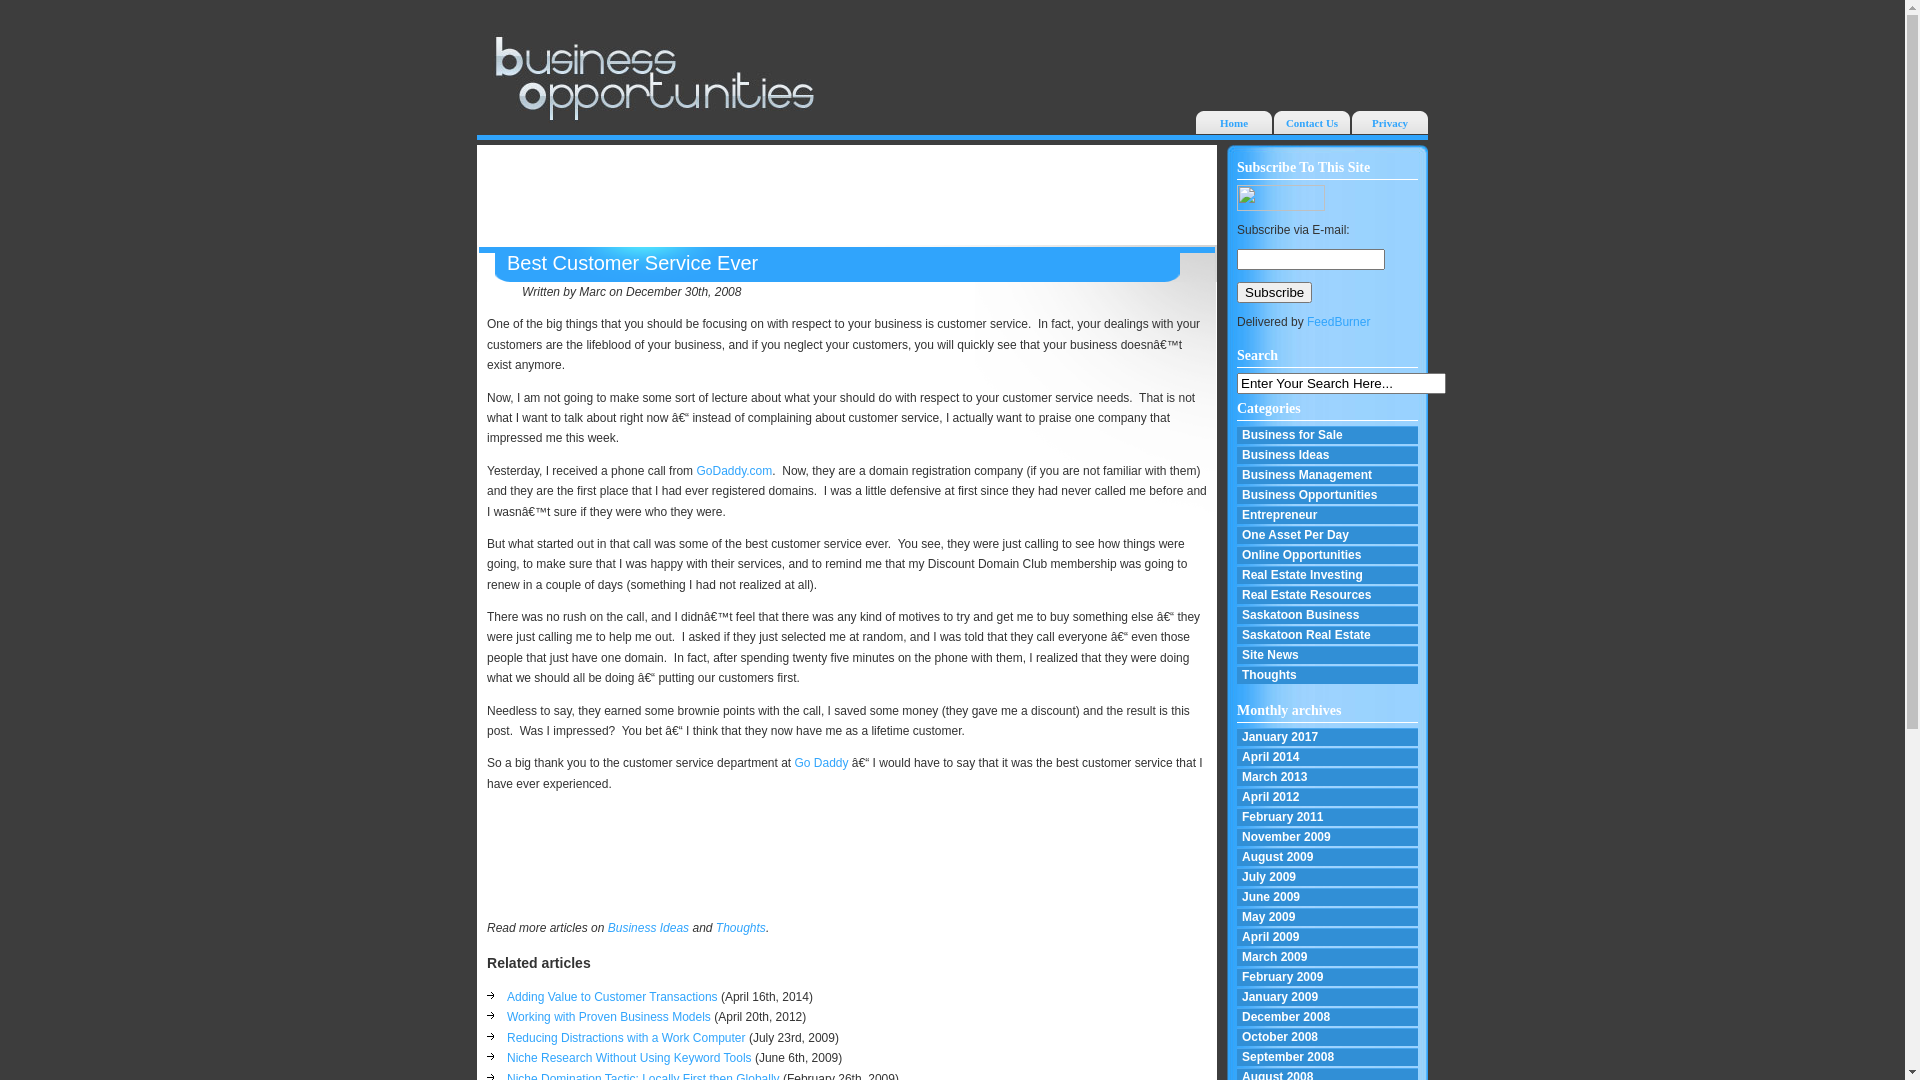 The image size is (1920, 1080). I want to click on Advertisement, so click(847, 195).